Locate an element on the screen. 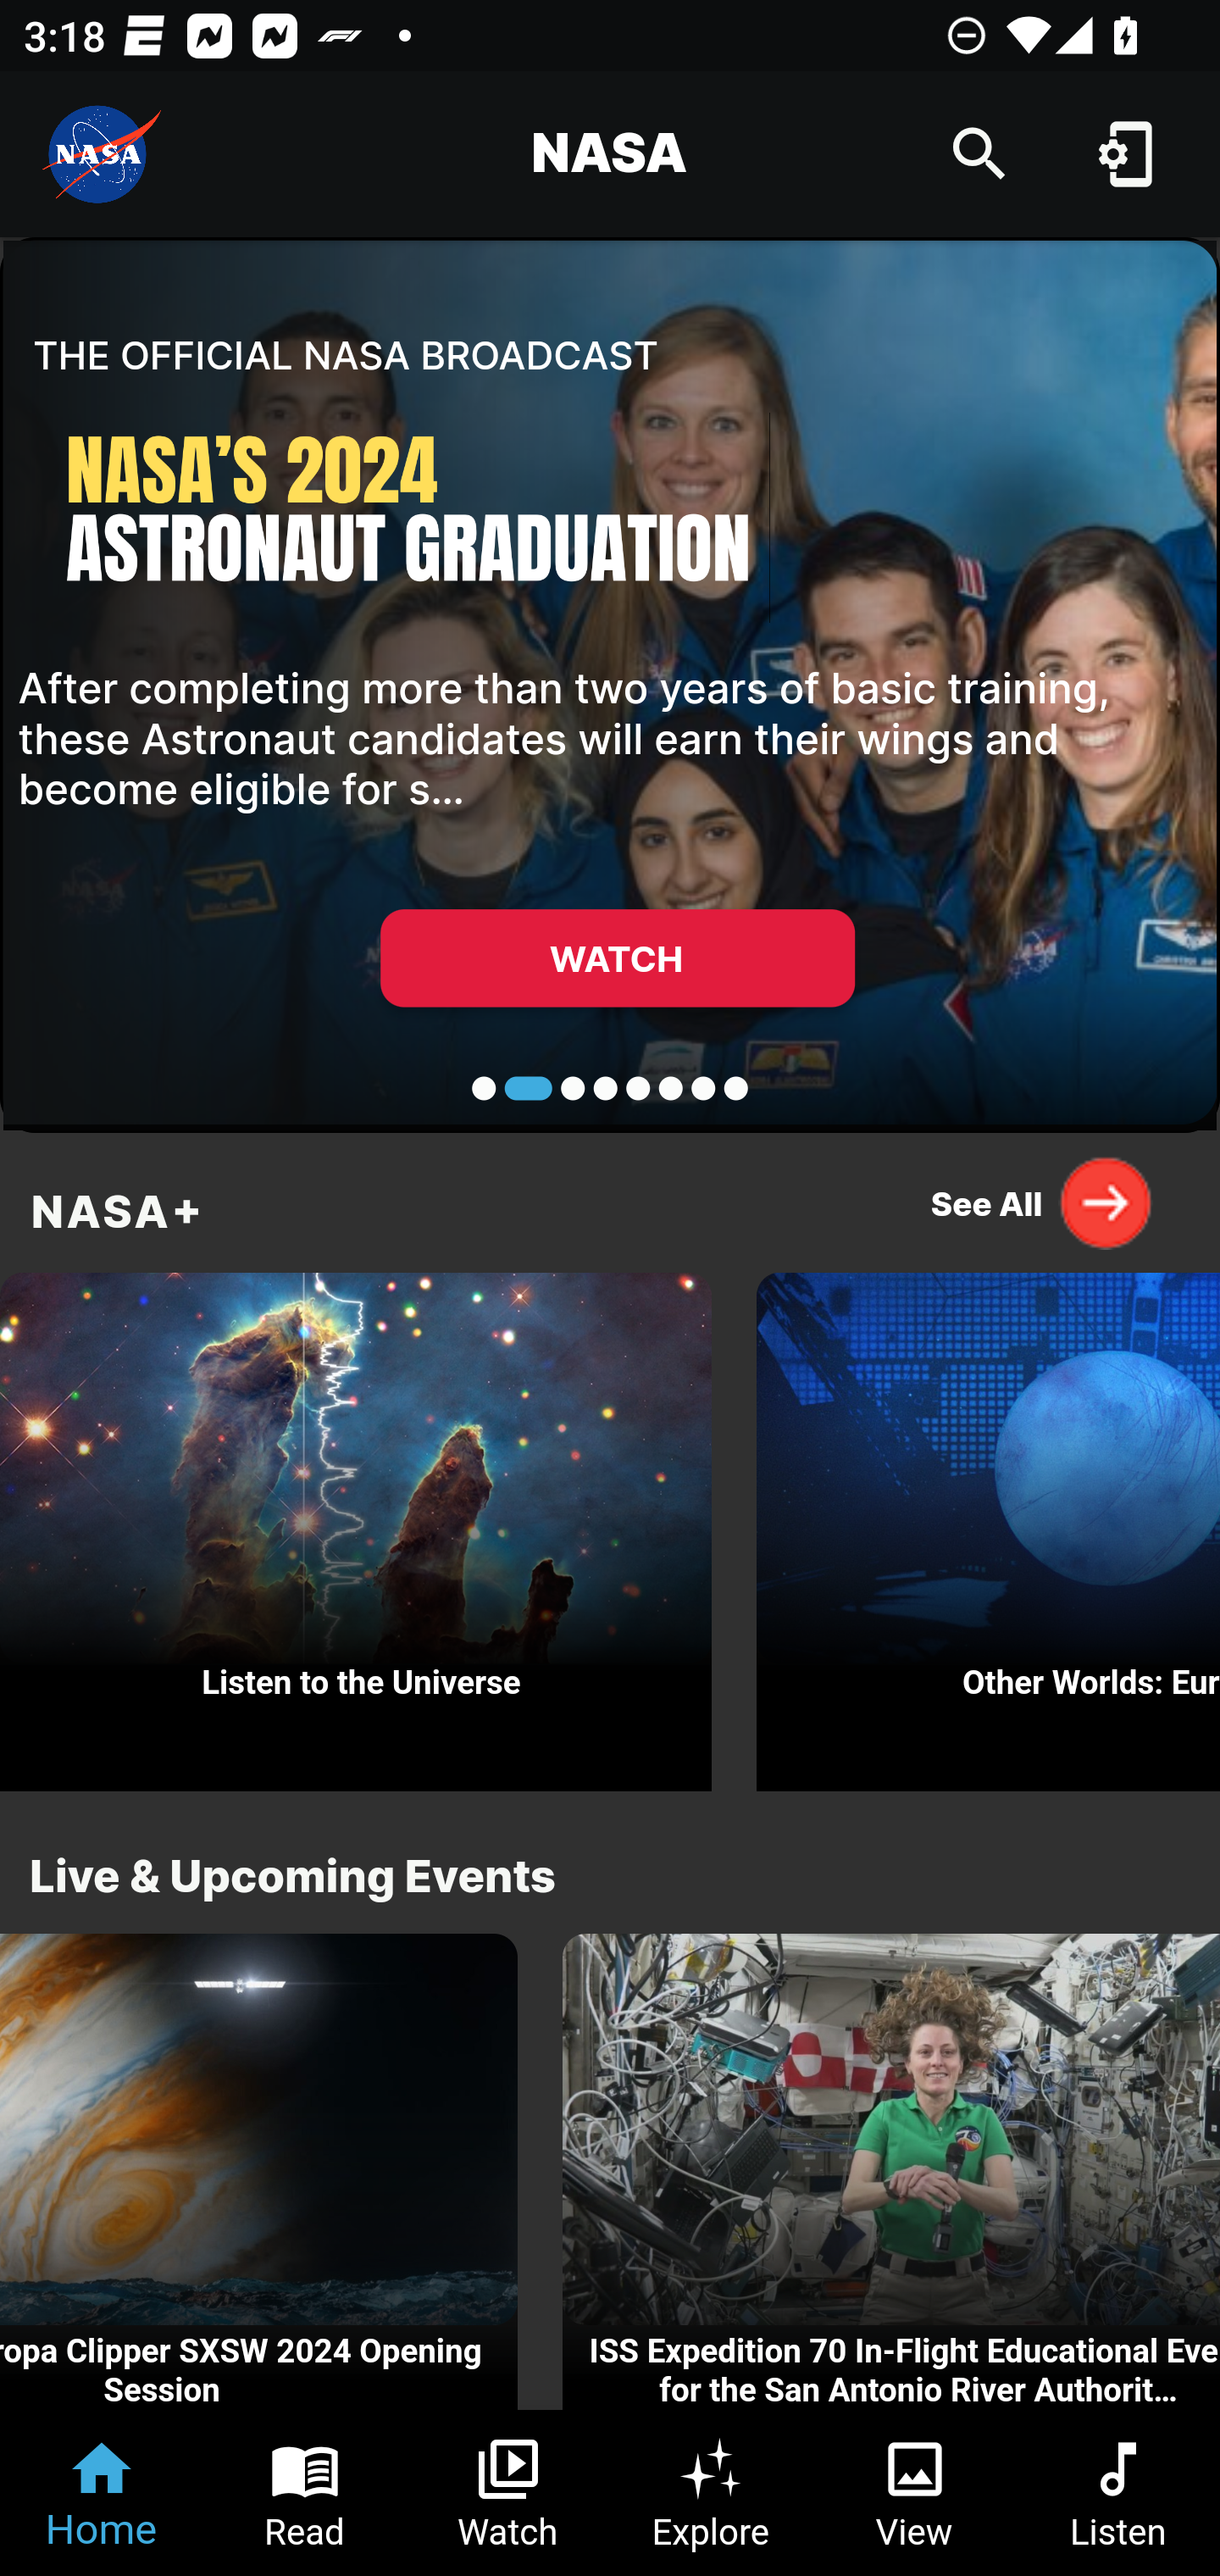 The image size is (1220, 2576). Listen to the Universe is located at coordinates (356, 1524).